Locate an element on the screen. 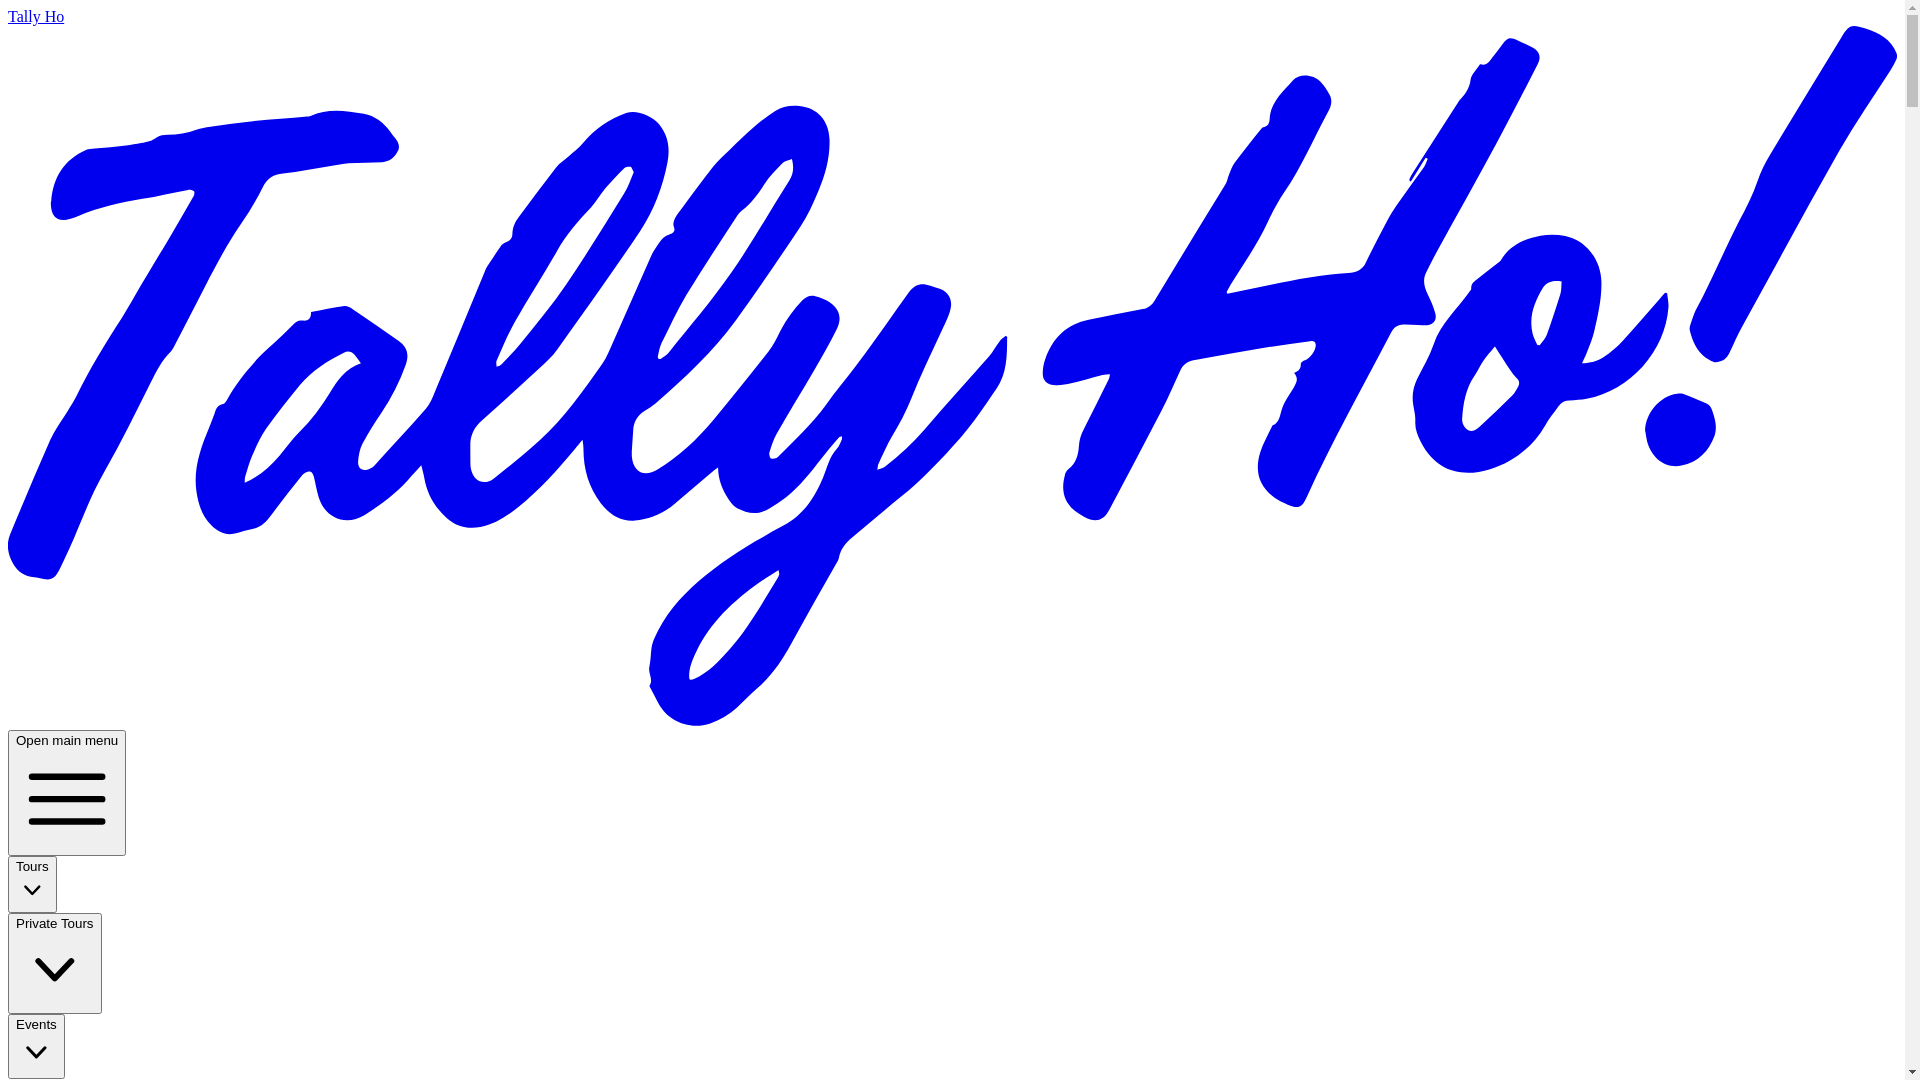 The height and width of the screenshot is (1080, 1920). Tally Ho is located at coordinates (952, 368).